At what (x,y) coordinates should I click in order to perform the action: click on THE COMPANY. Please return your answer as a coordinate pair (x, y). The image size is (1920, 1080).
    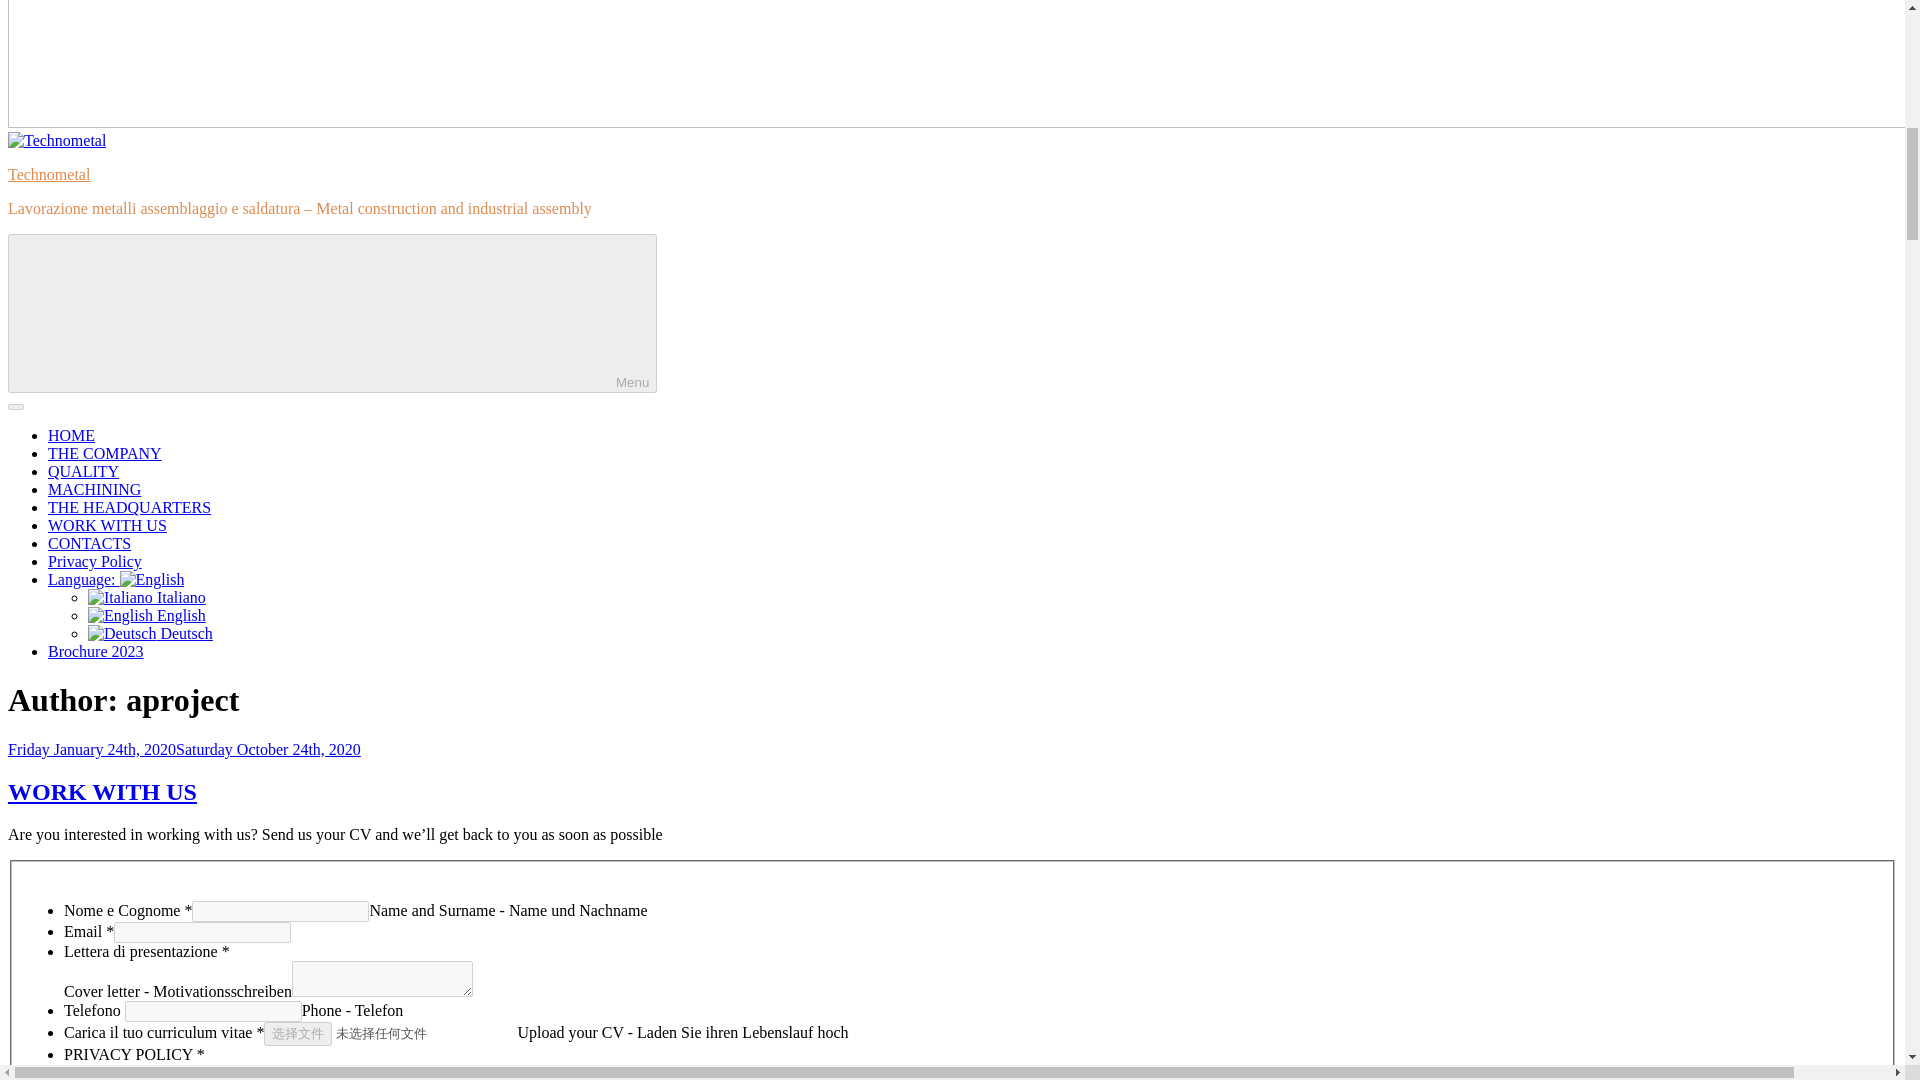
    Looking at the image, I should click on (104, 453).